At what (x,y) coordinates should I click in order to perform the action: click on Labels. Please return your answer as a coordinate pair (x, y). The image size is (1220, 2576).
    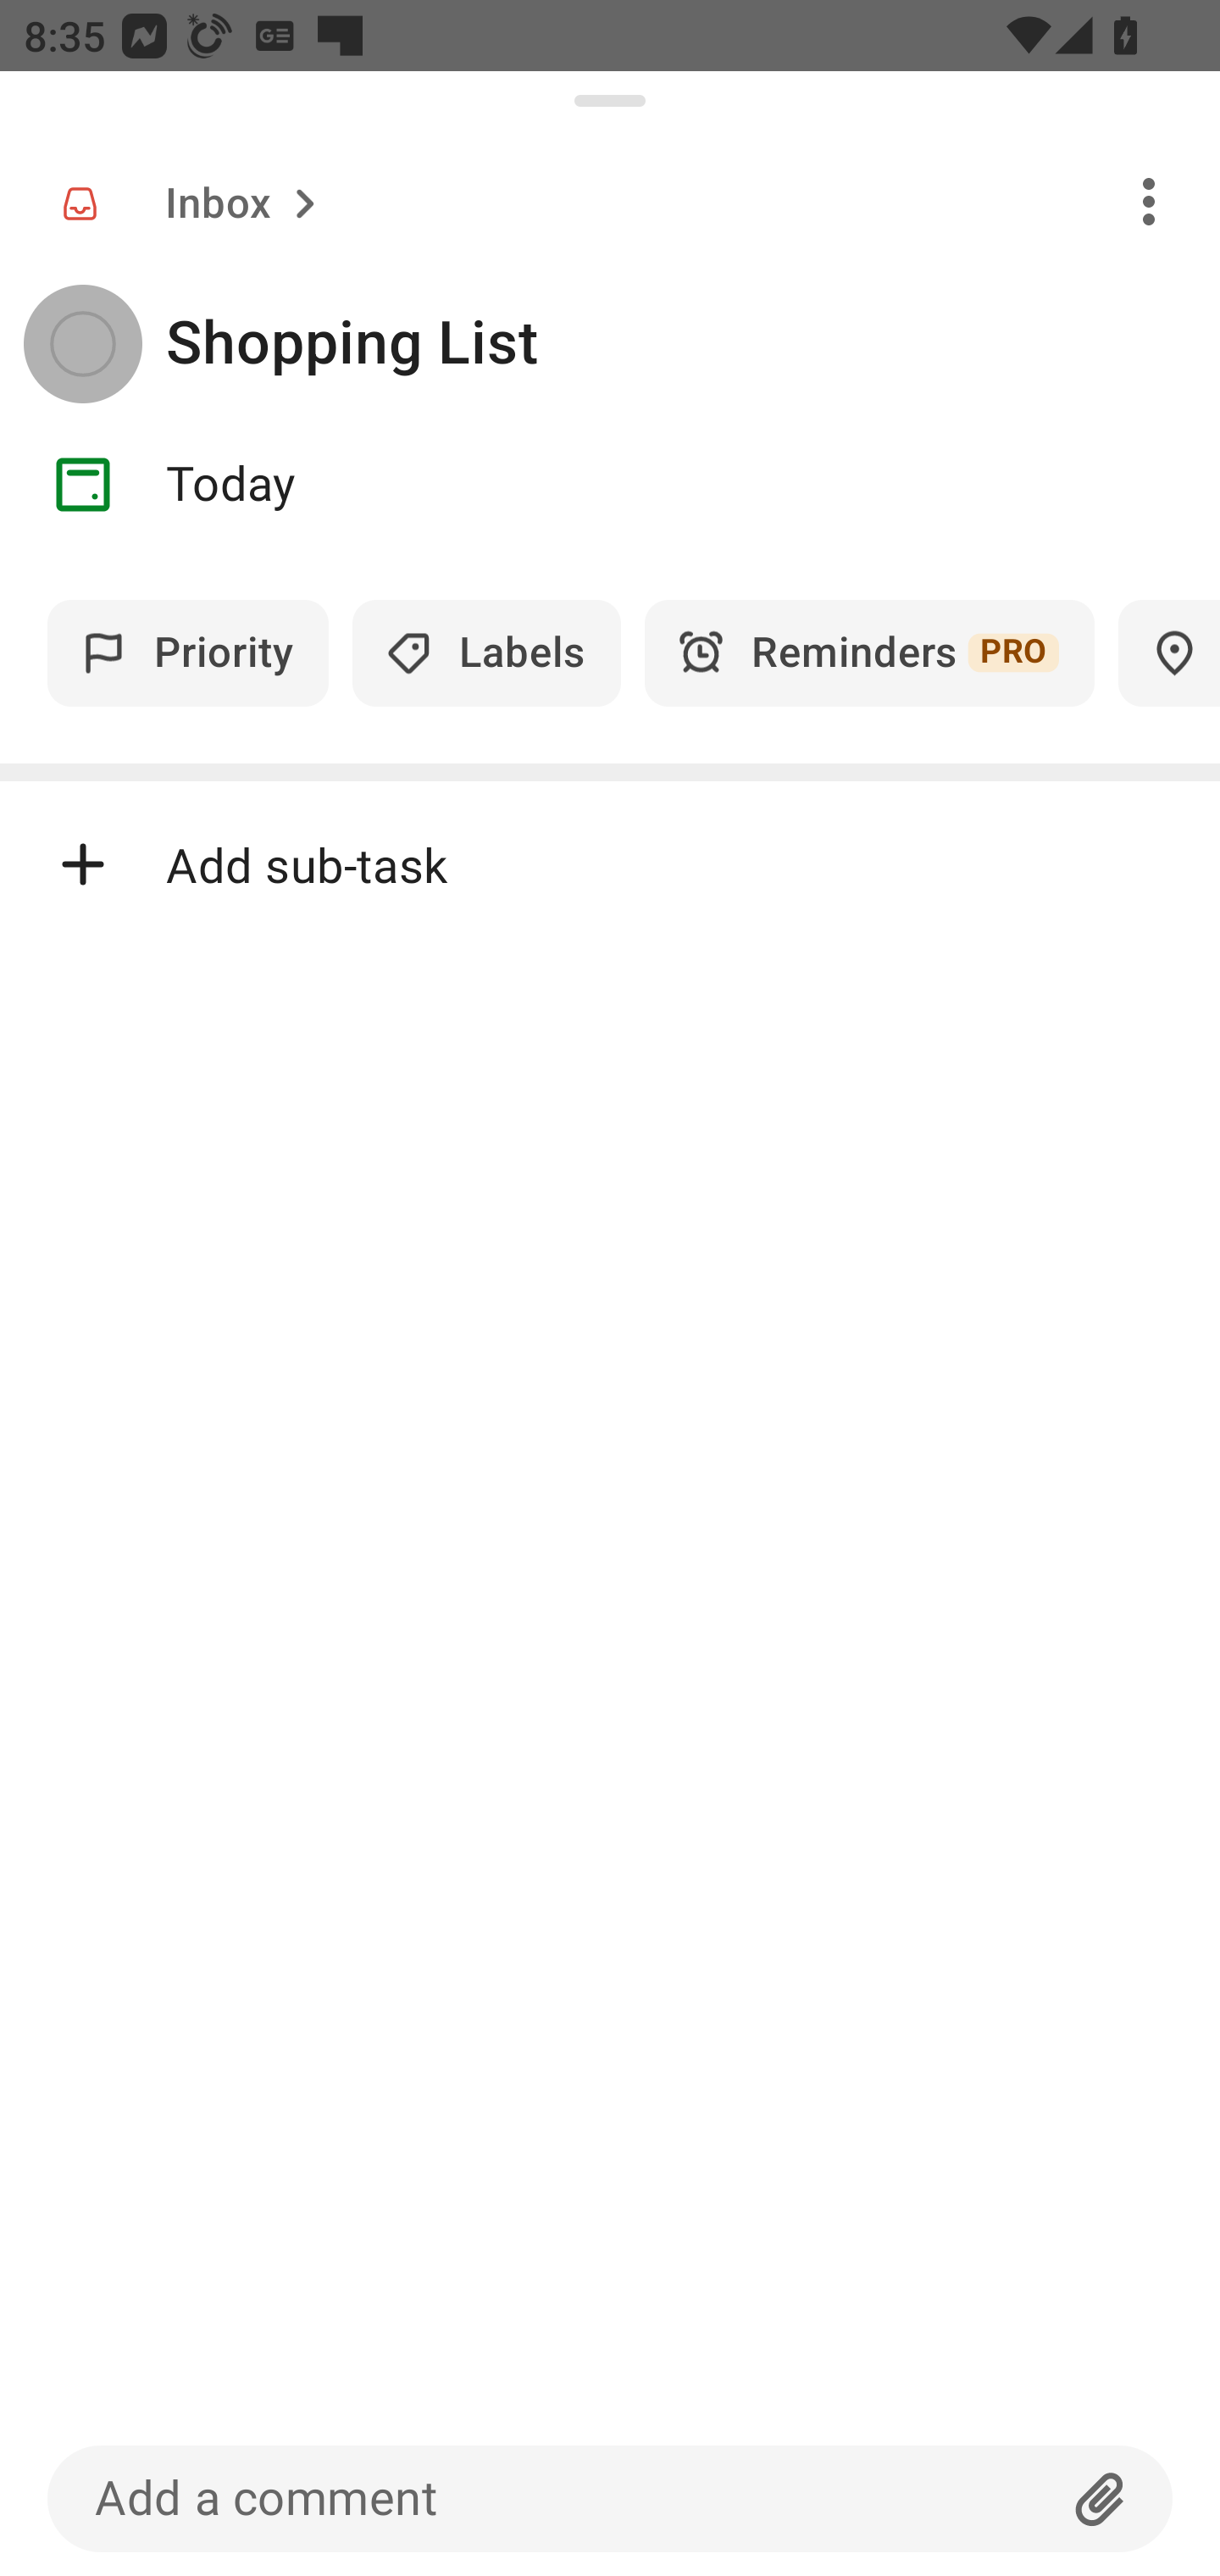
    Looking at the image, I should click on (486, 652).